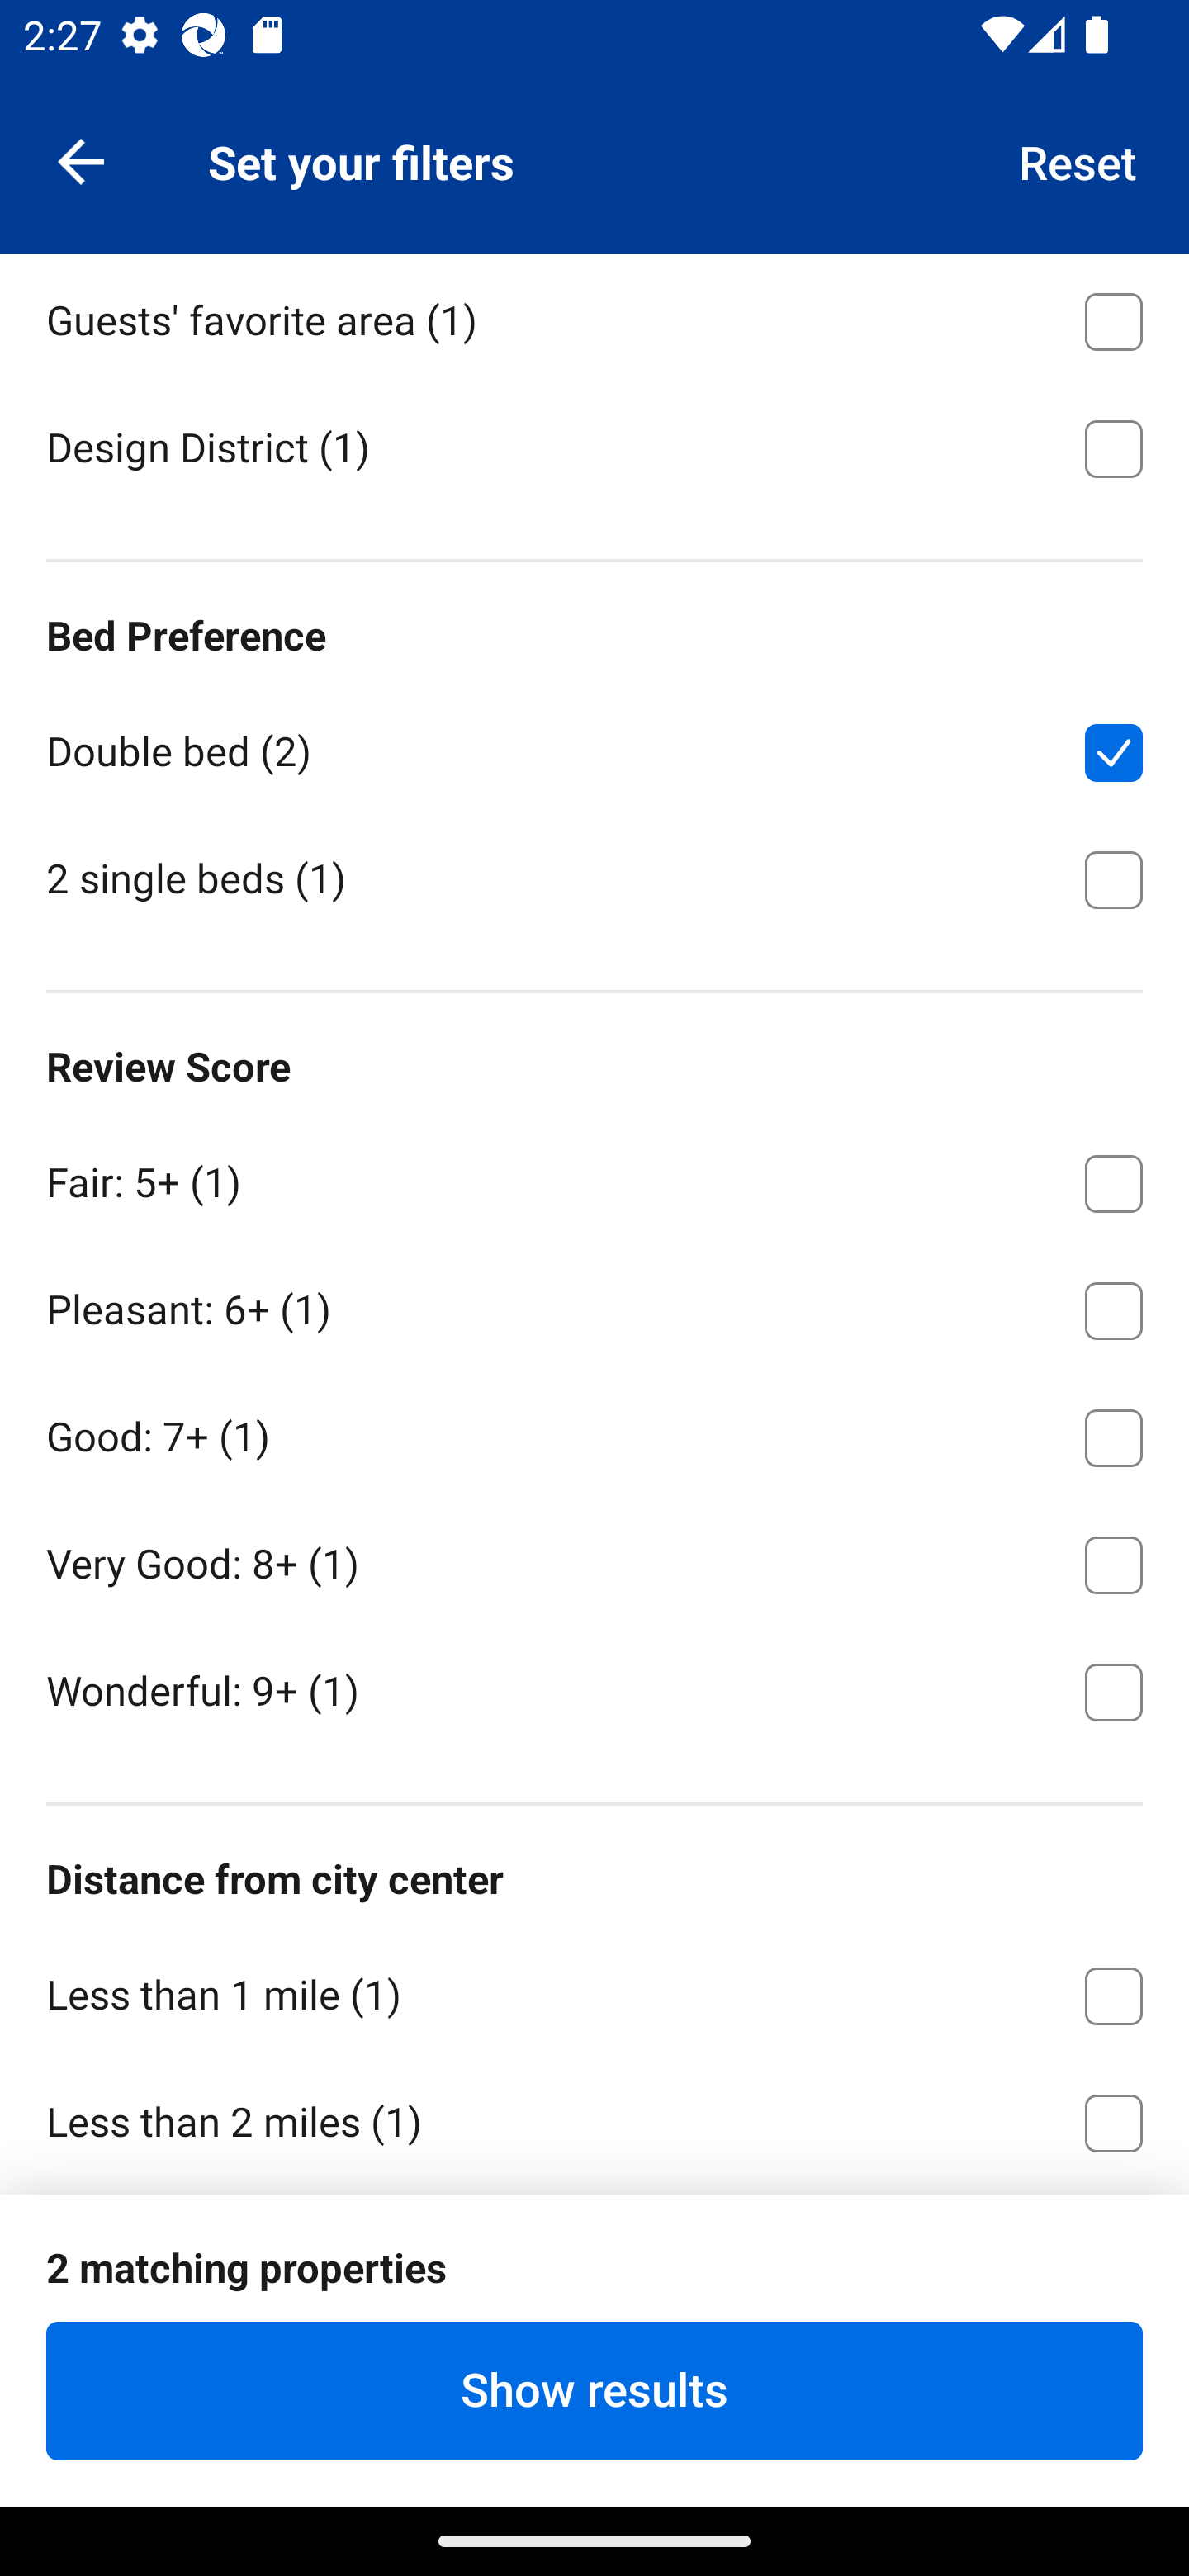 The width and height of the screenshot is (1189, 2576). I want to click on 2 single beds ⁦(1), so click(594, 877).